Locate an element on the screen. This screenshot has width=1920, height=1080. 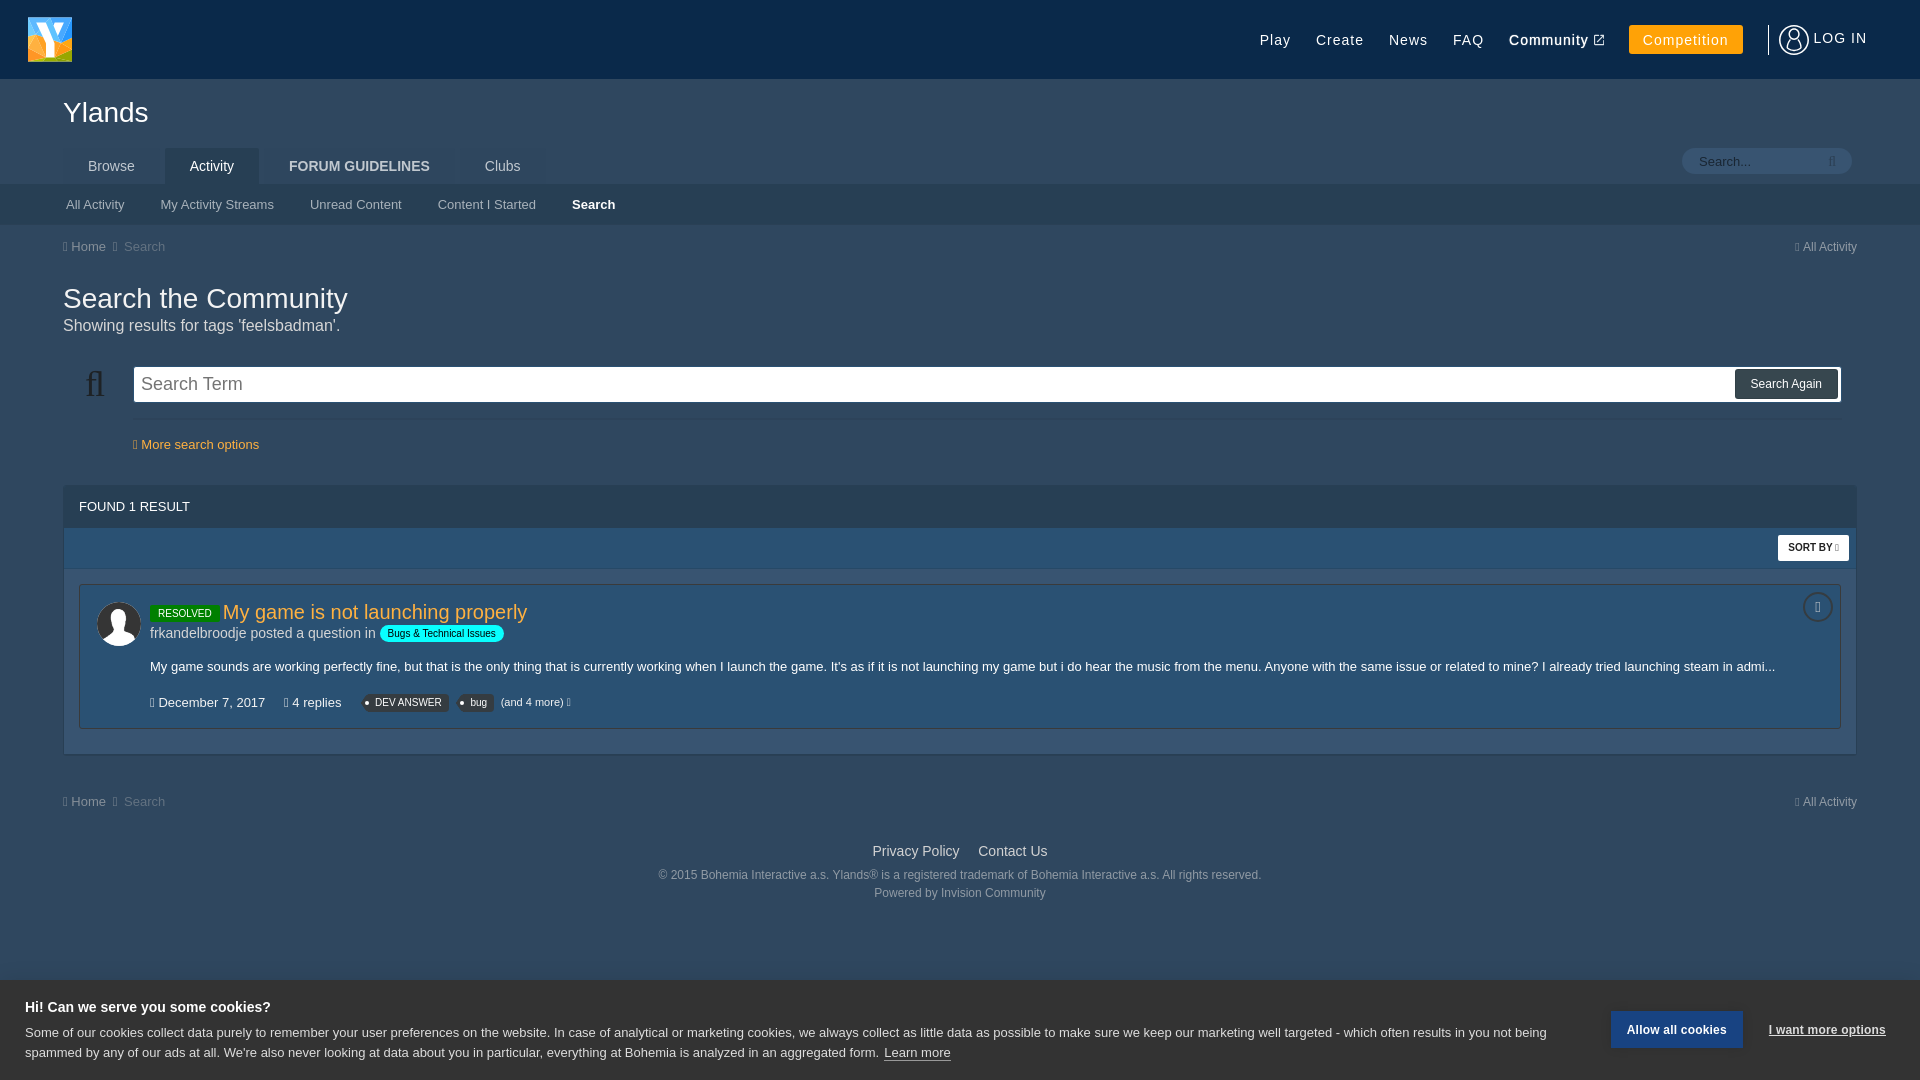
Find other content tagged with 'RESOLVED' is located at coordinates (184, 612).